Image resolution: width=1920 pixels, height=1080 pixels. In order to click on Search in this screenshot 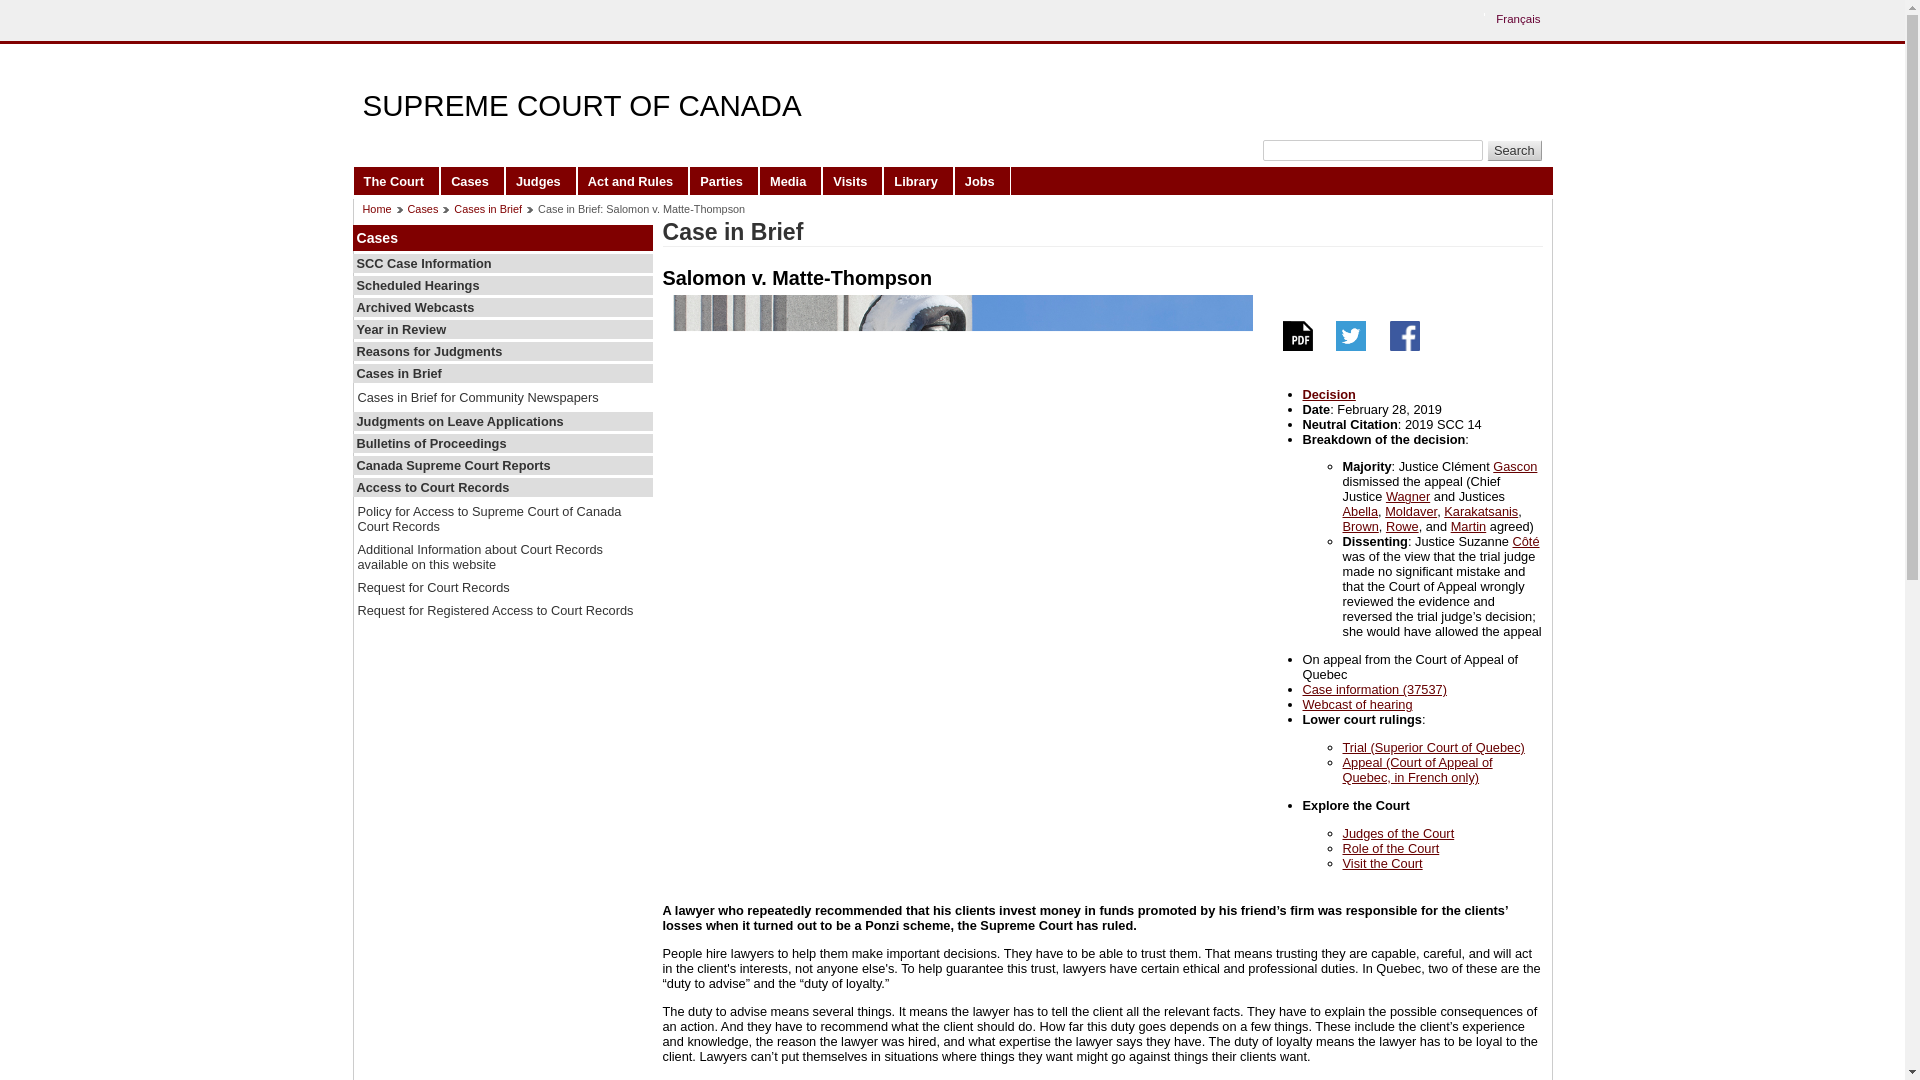, I will do `click(1514, 150)`.